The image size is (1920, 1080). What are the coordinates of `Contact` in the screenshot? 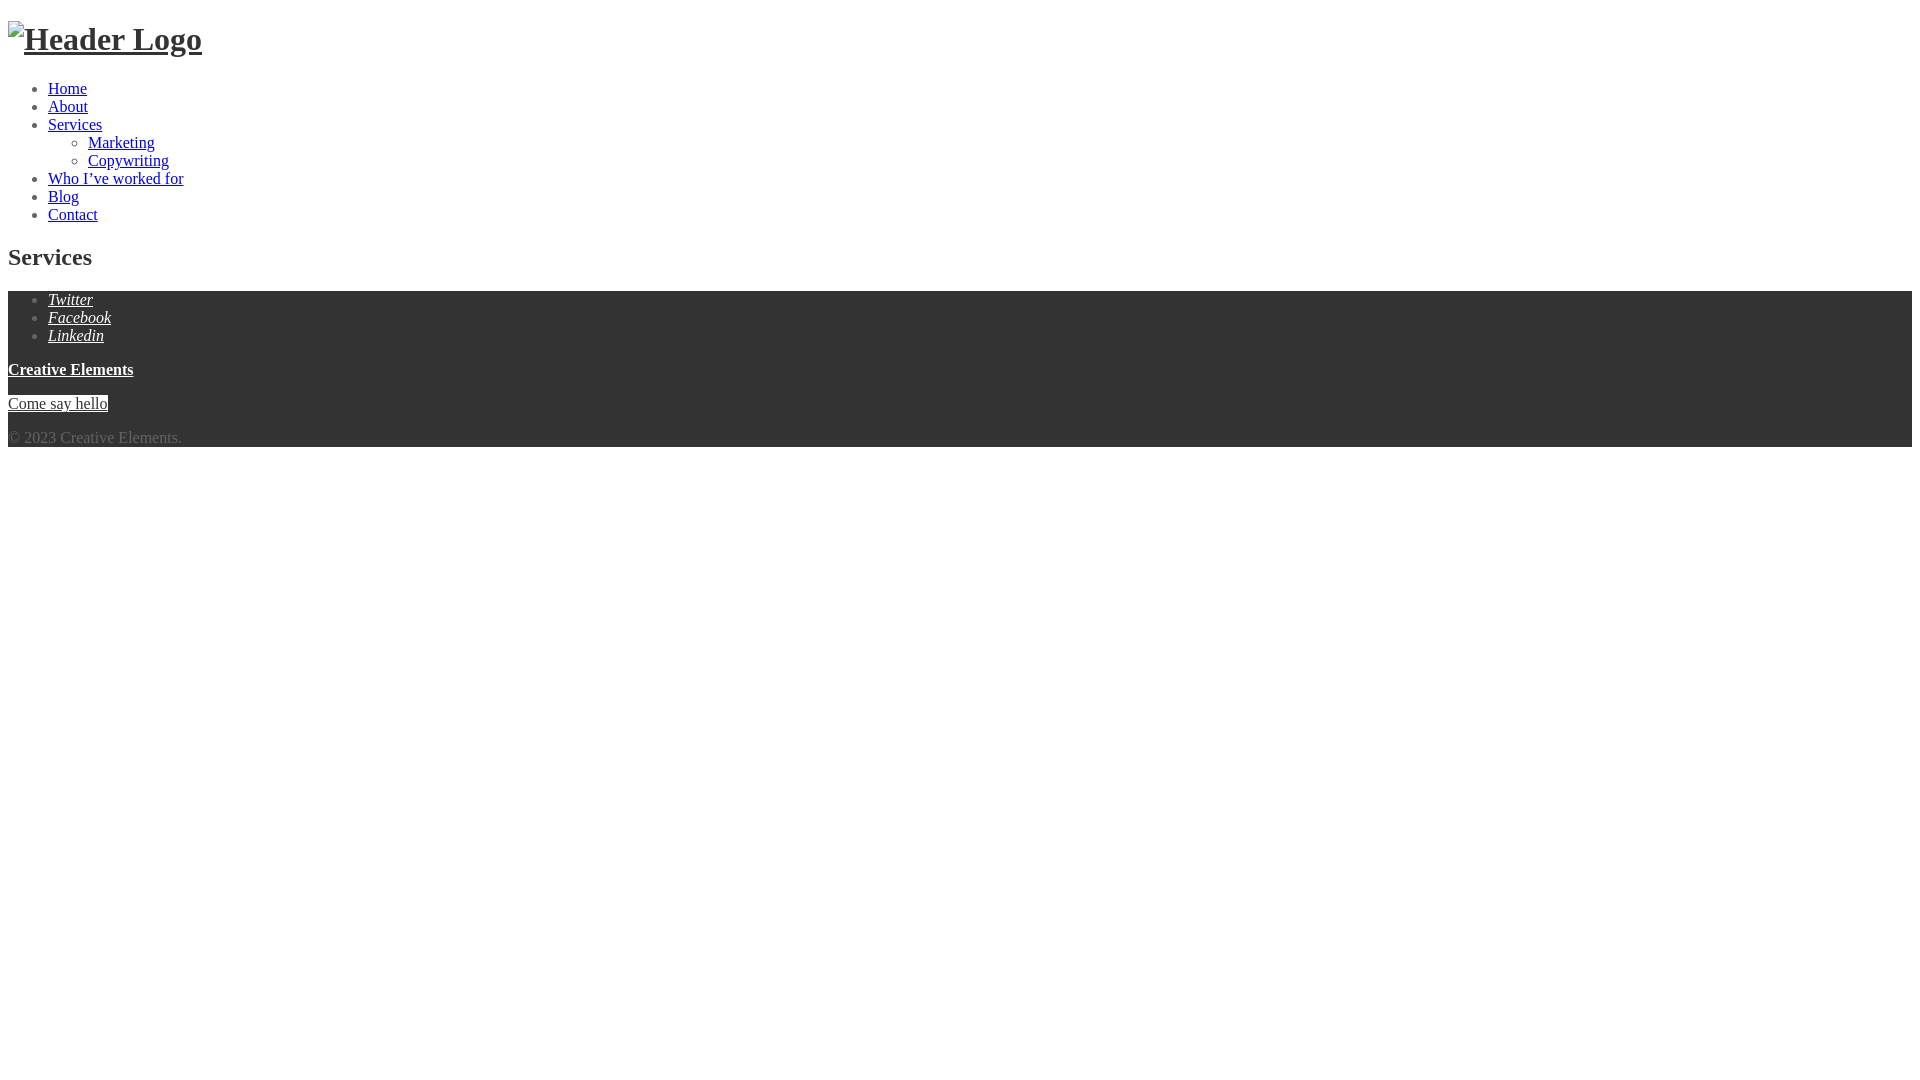 It's located at (73, 214).